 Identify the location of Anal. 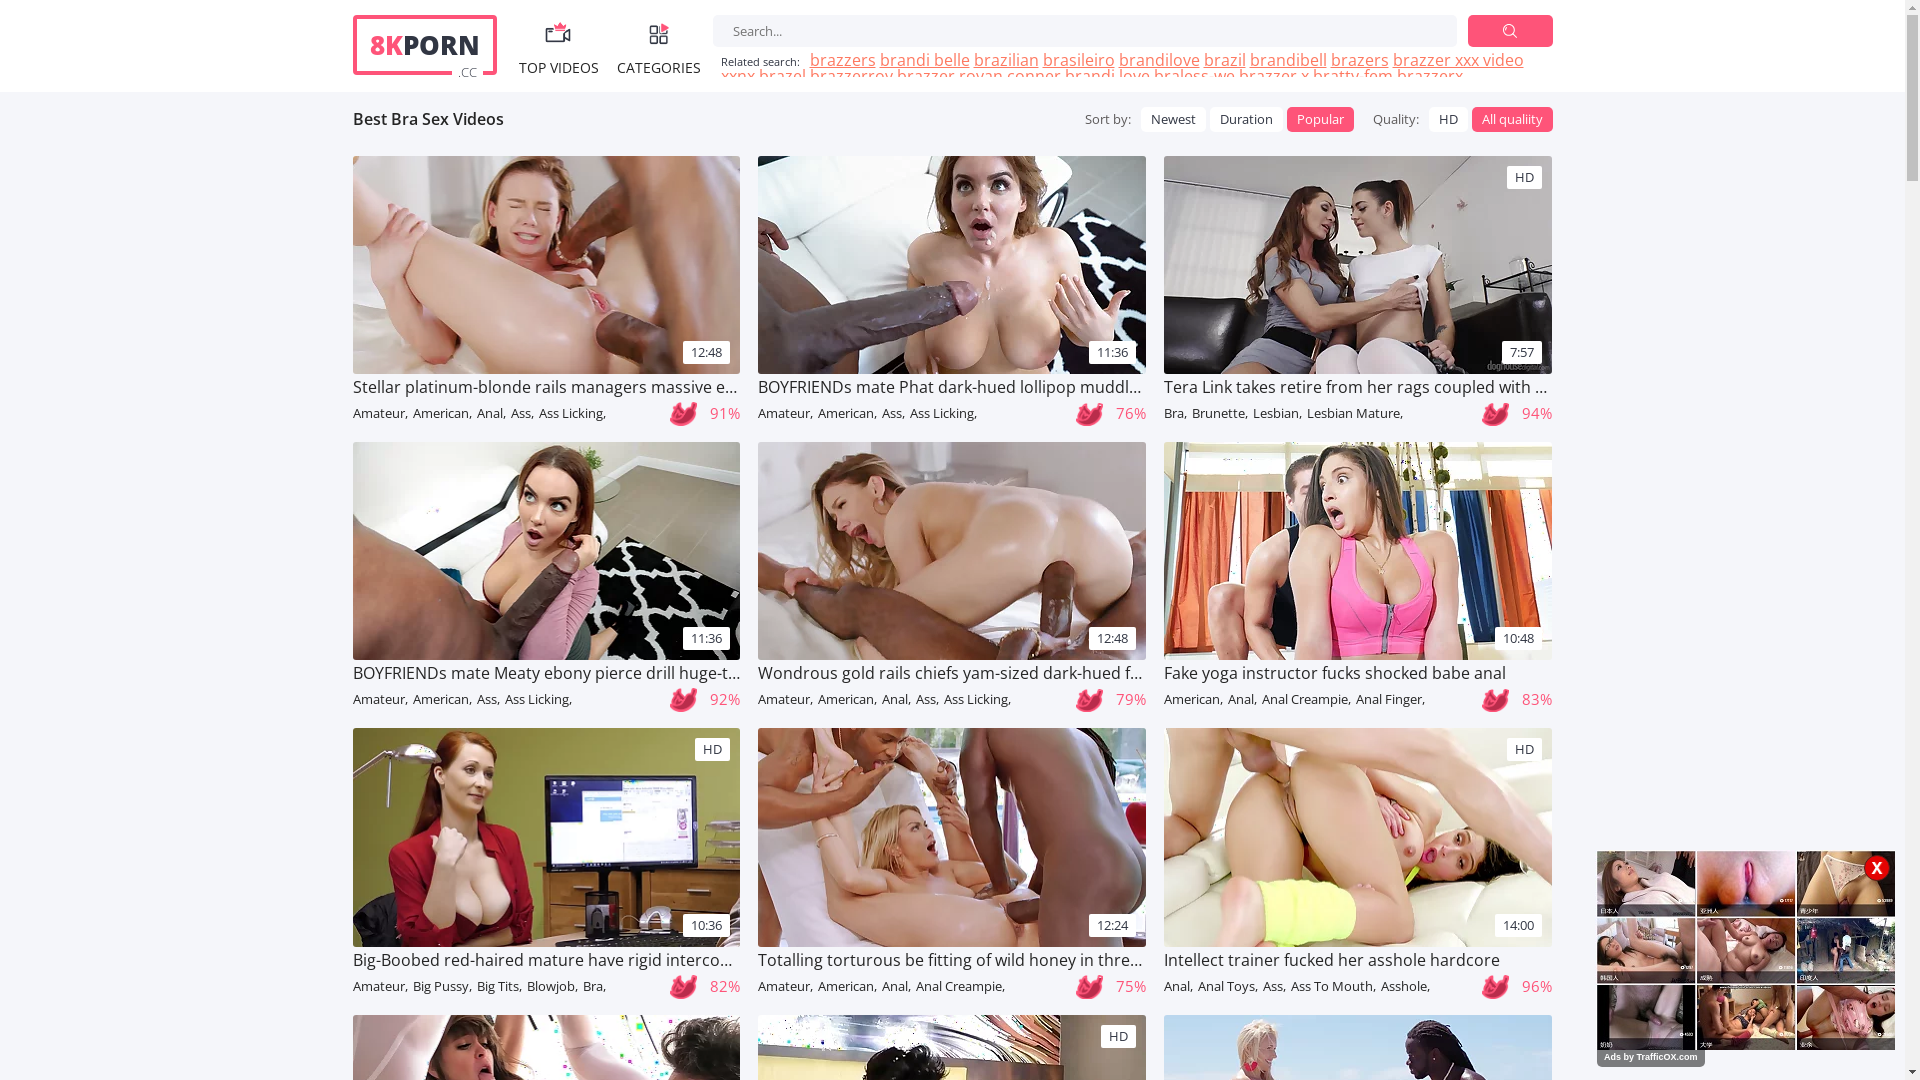
(896, 699).